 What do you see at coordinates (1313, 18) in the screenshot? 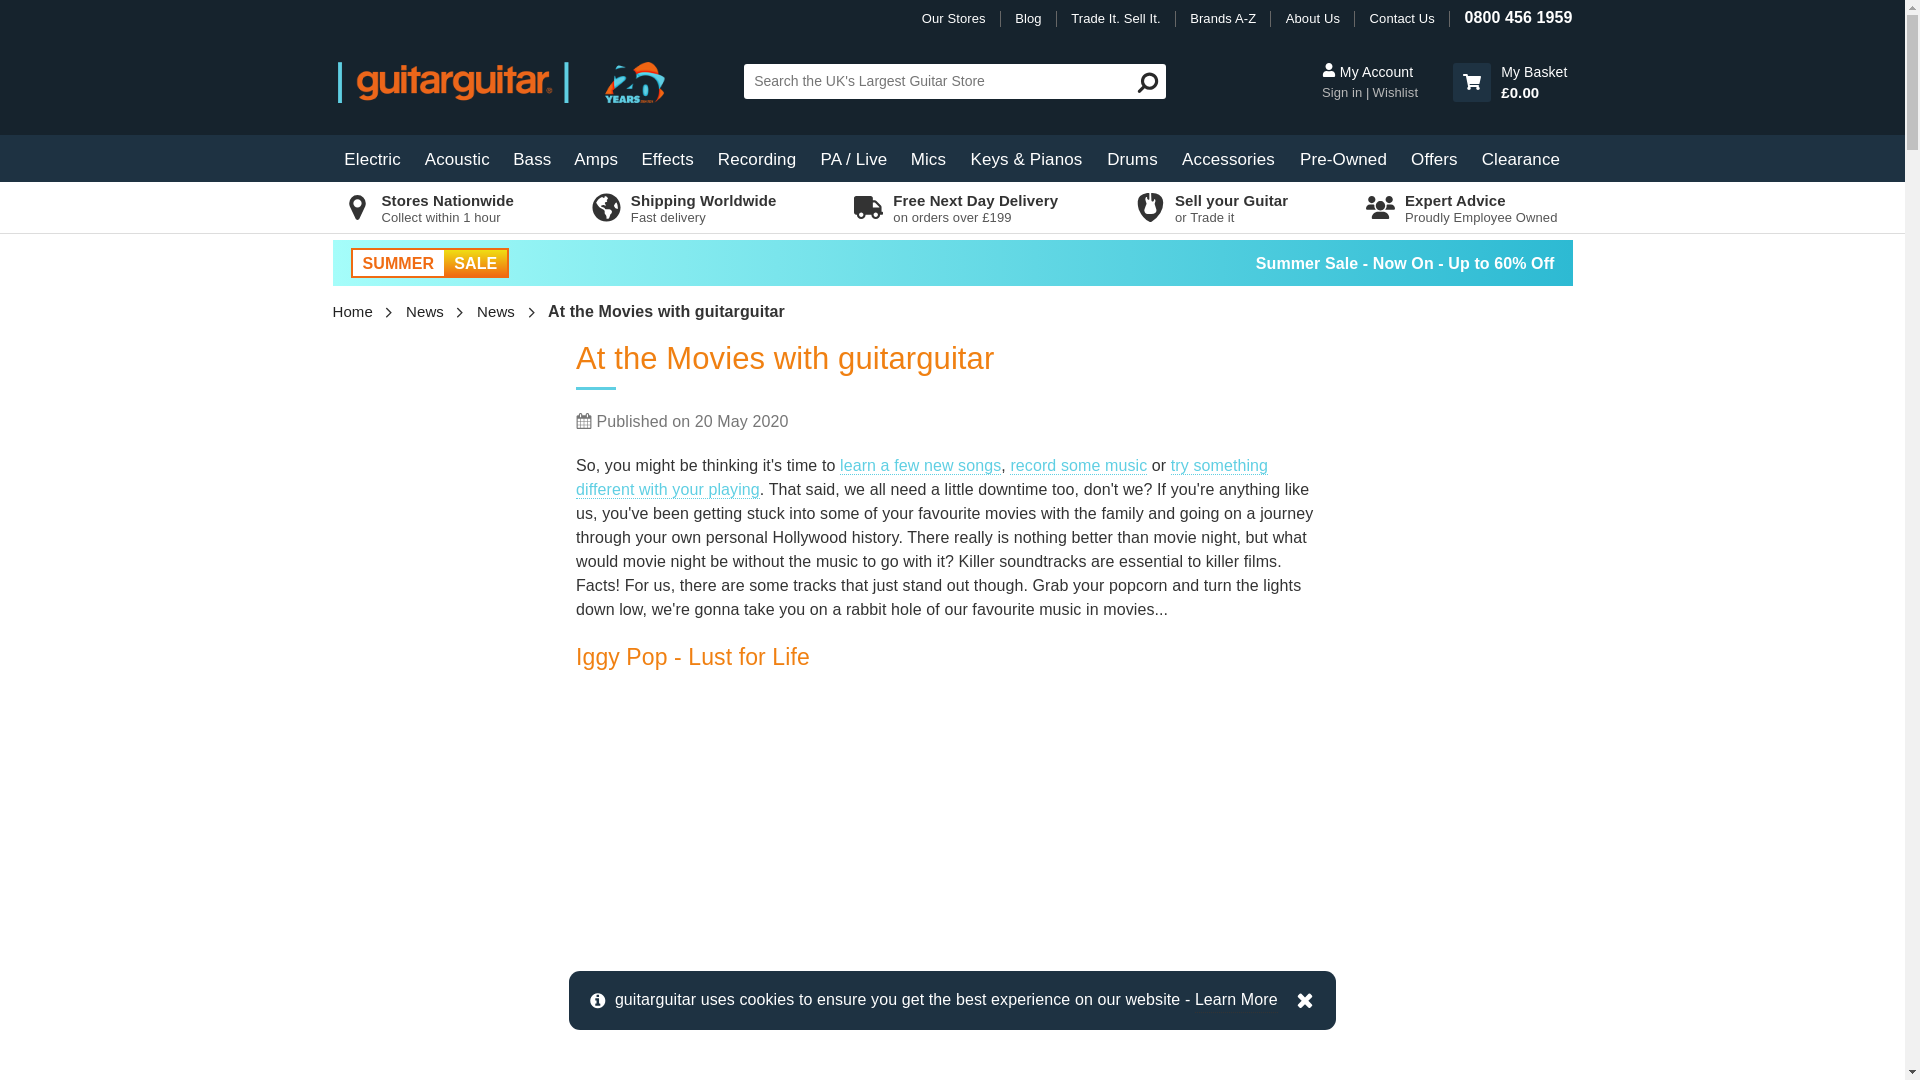
I see `About Us` at bounding box center [1313, 18].